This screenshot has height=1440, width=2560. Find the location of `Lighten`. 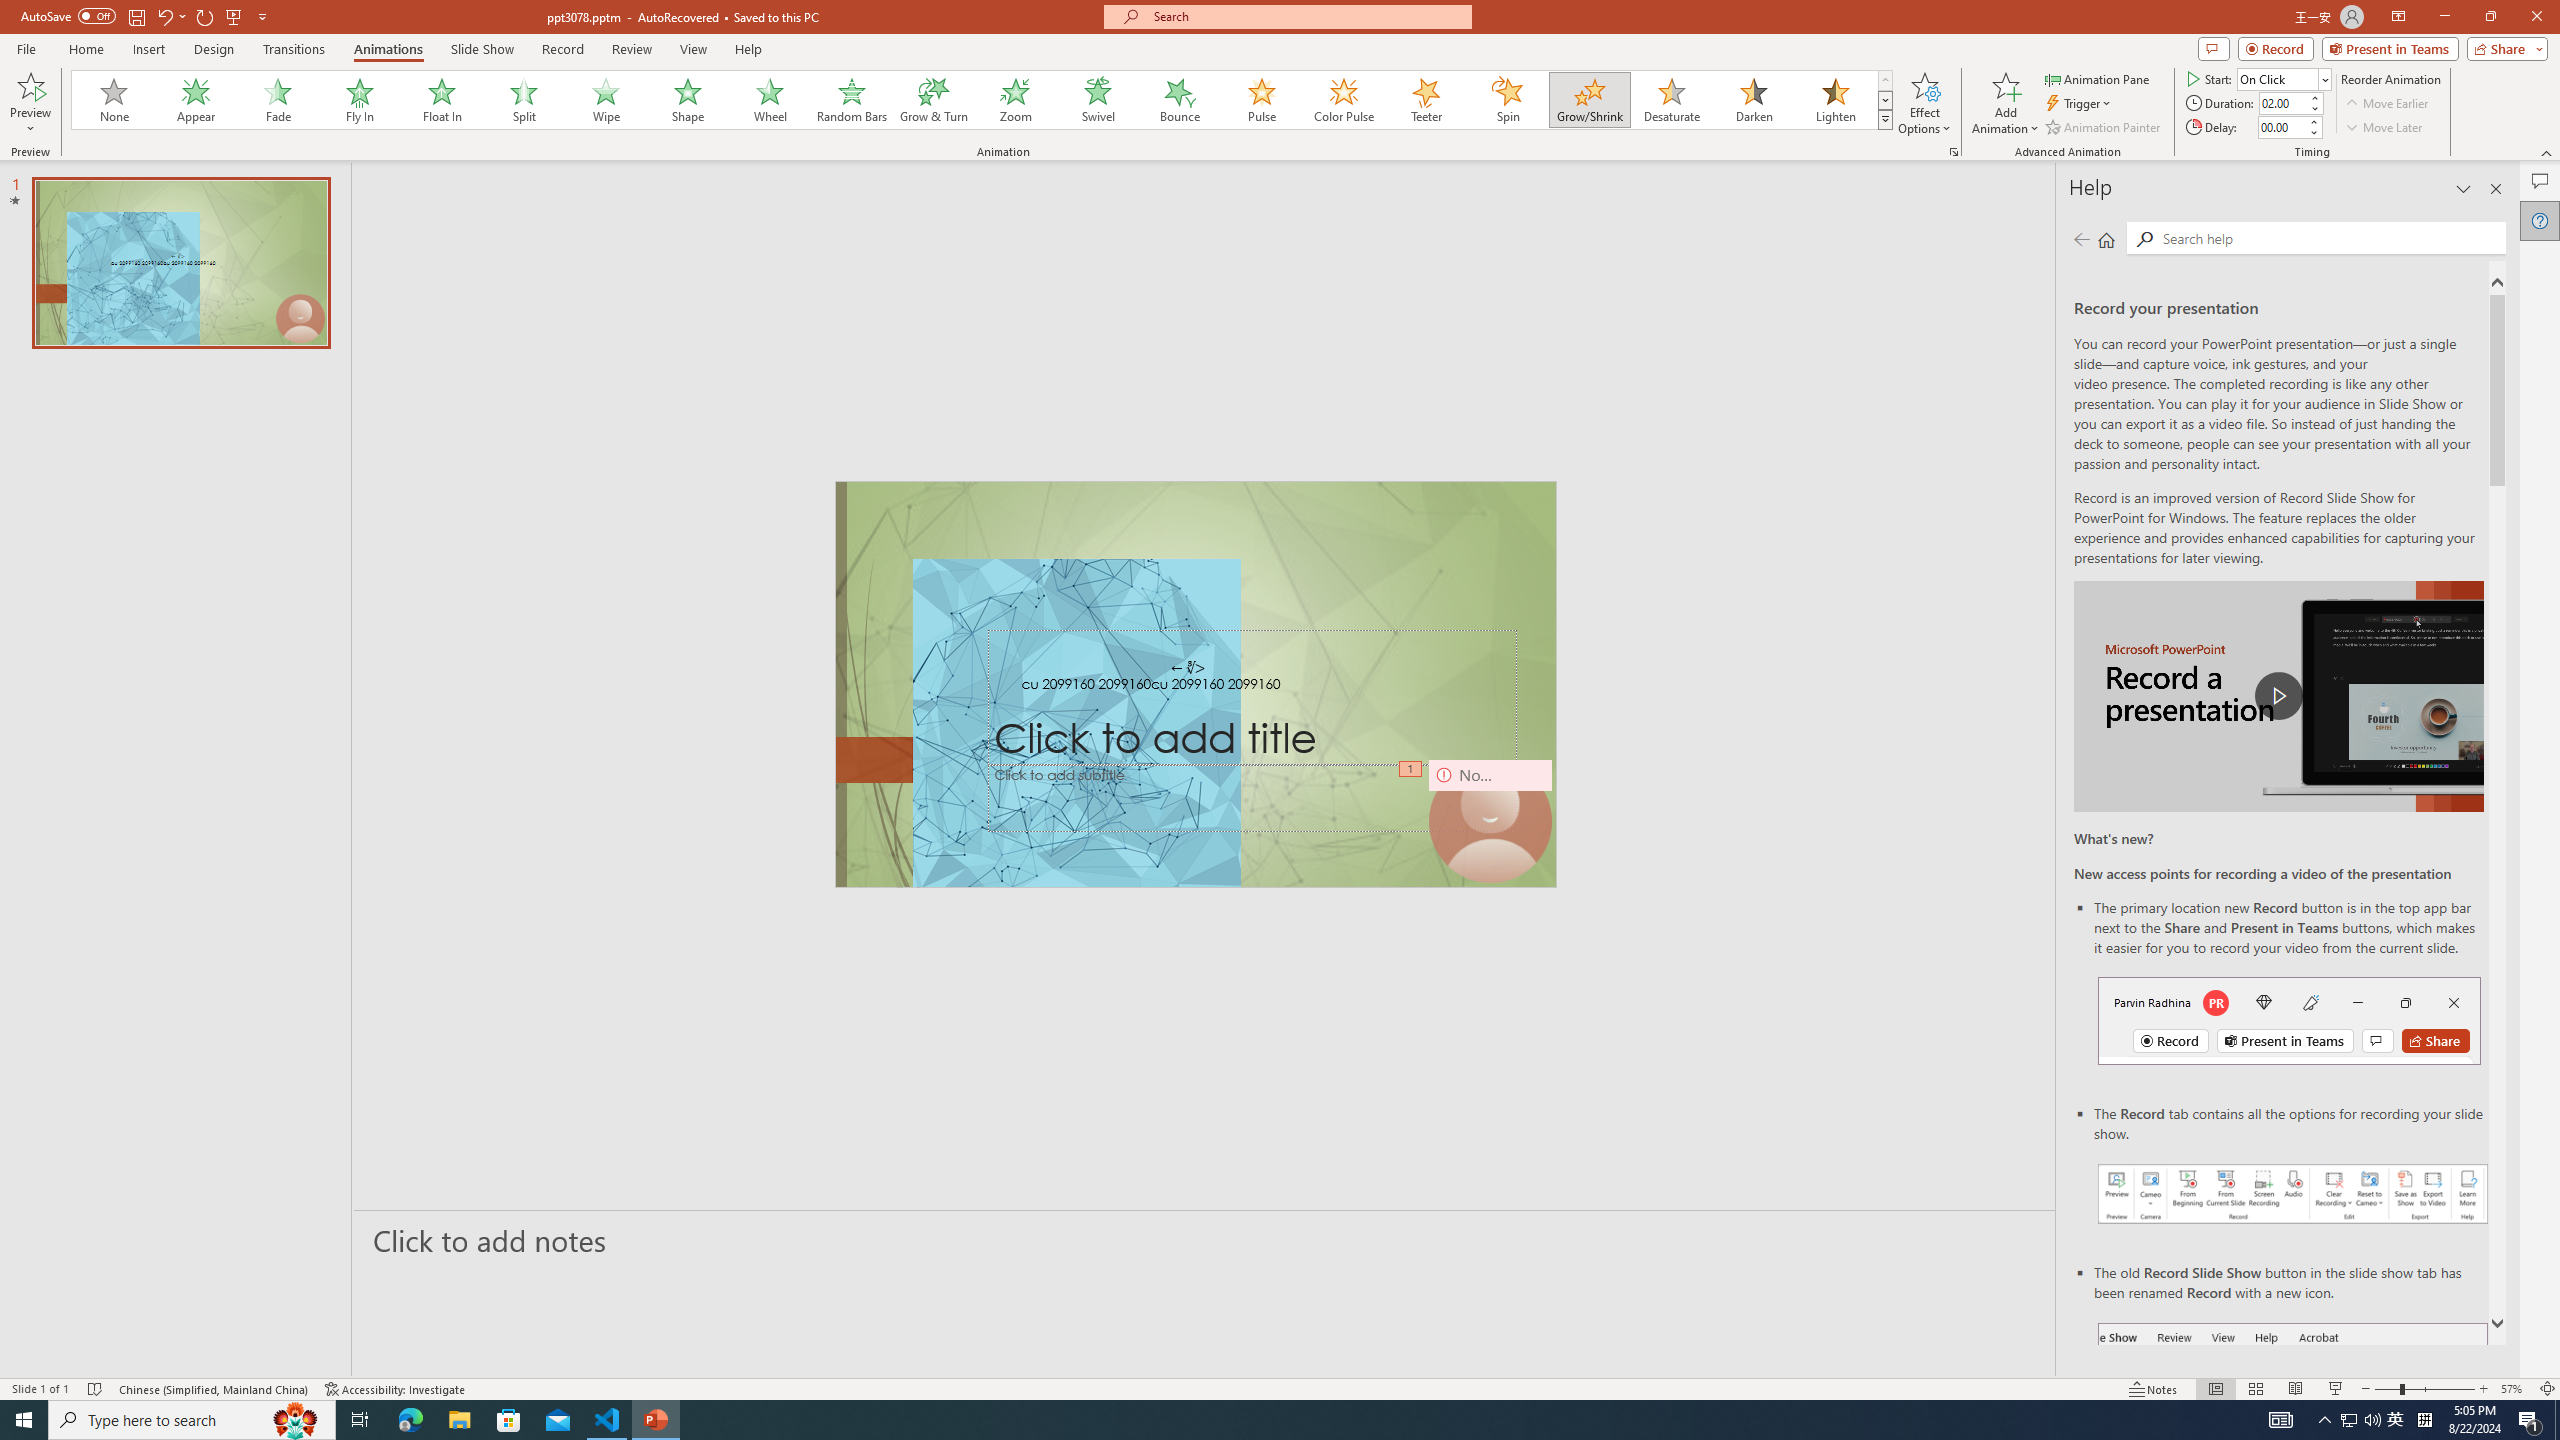

Lighten is located at coordinates (1835, 100).